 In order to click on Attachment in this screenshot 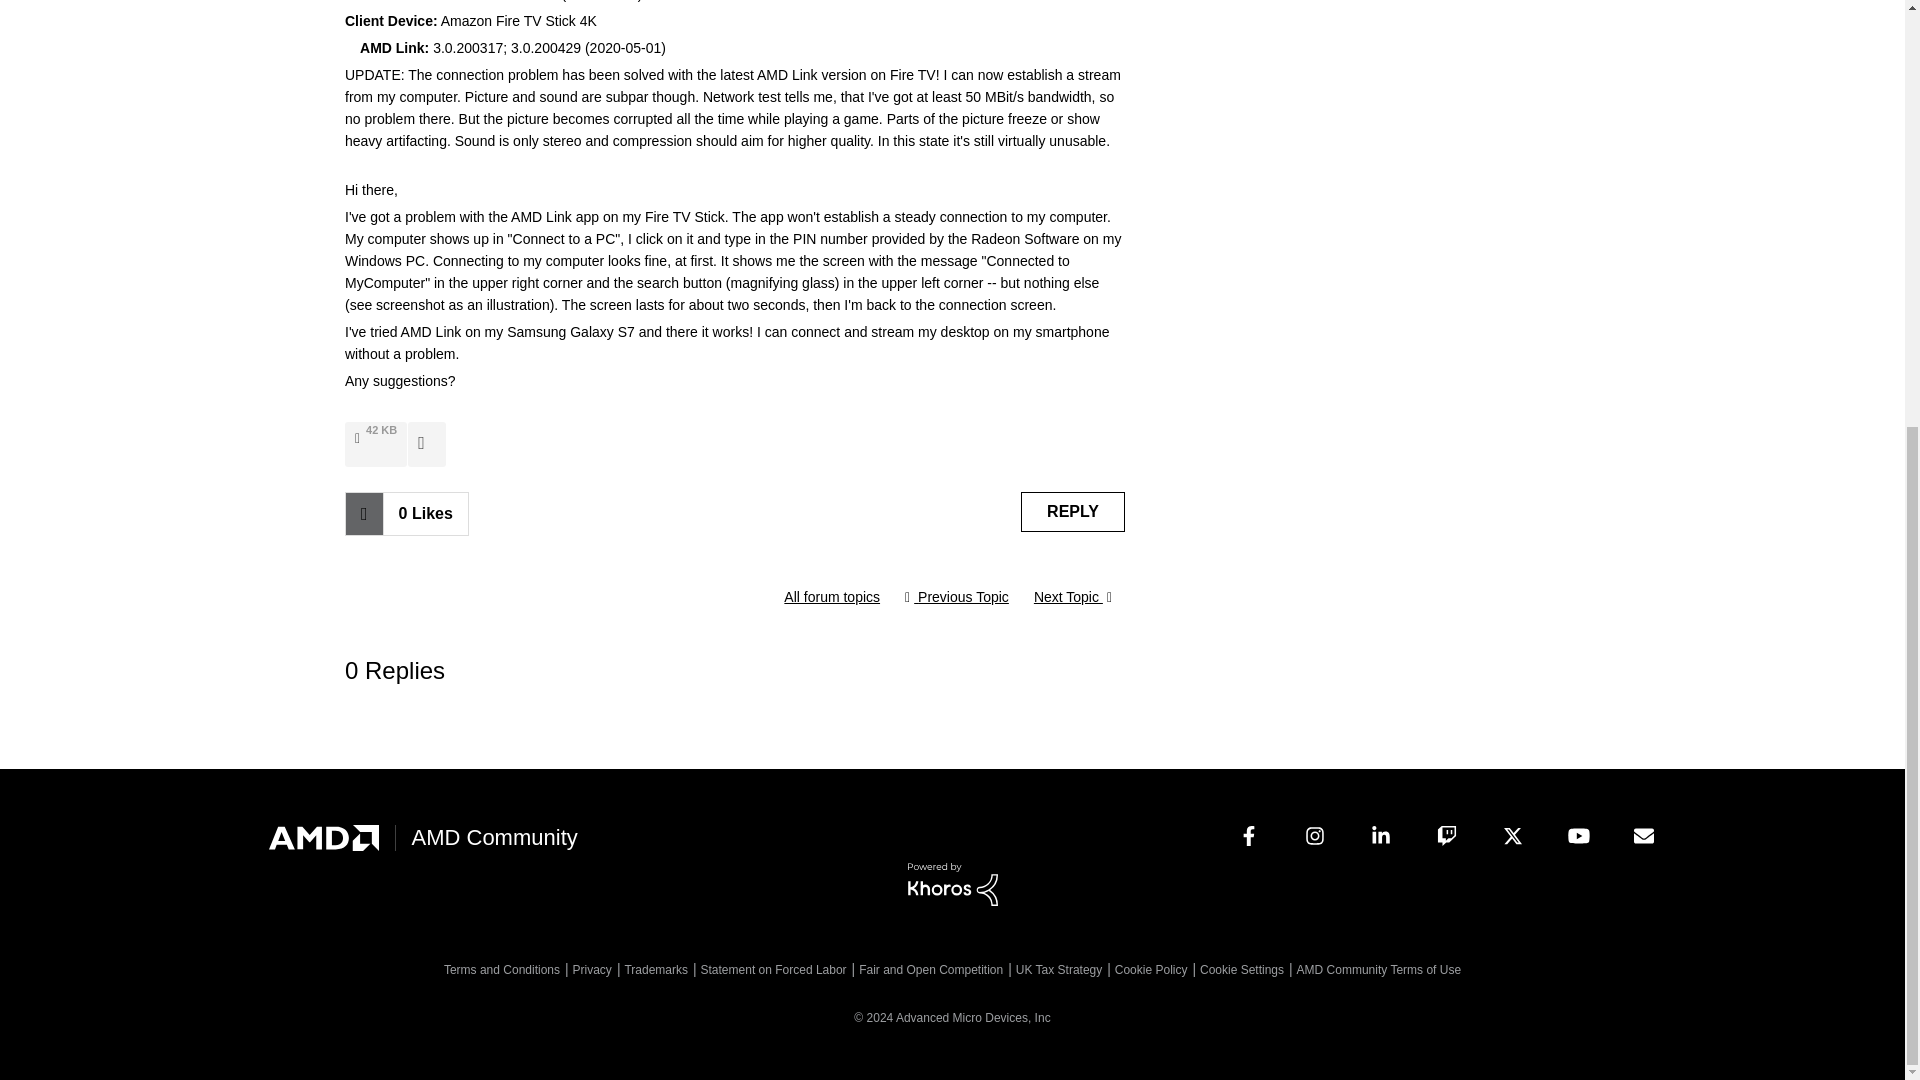, I will do `click(360, 439)`.